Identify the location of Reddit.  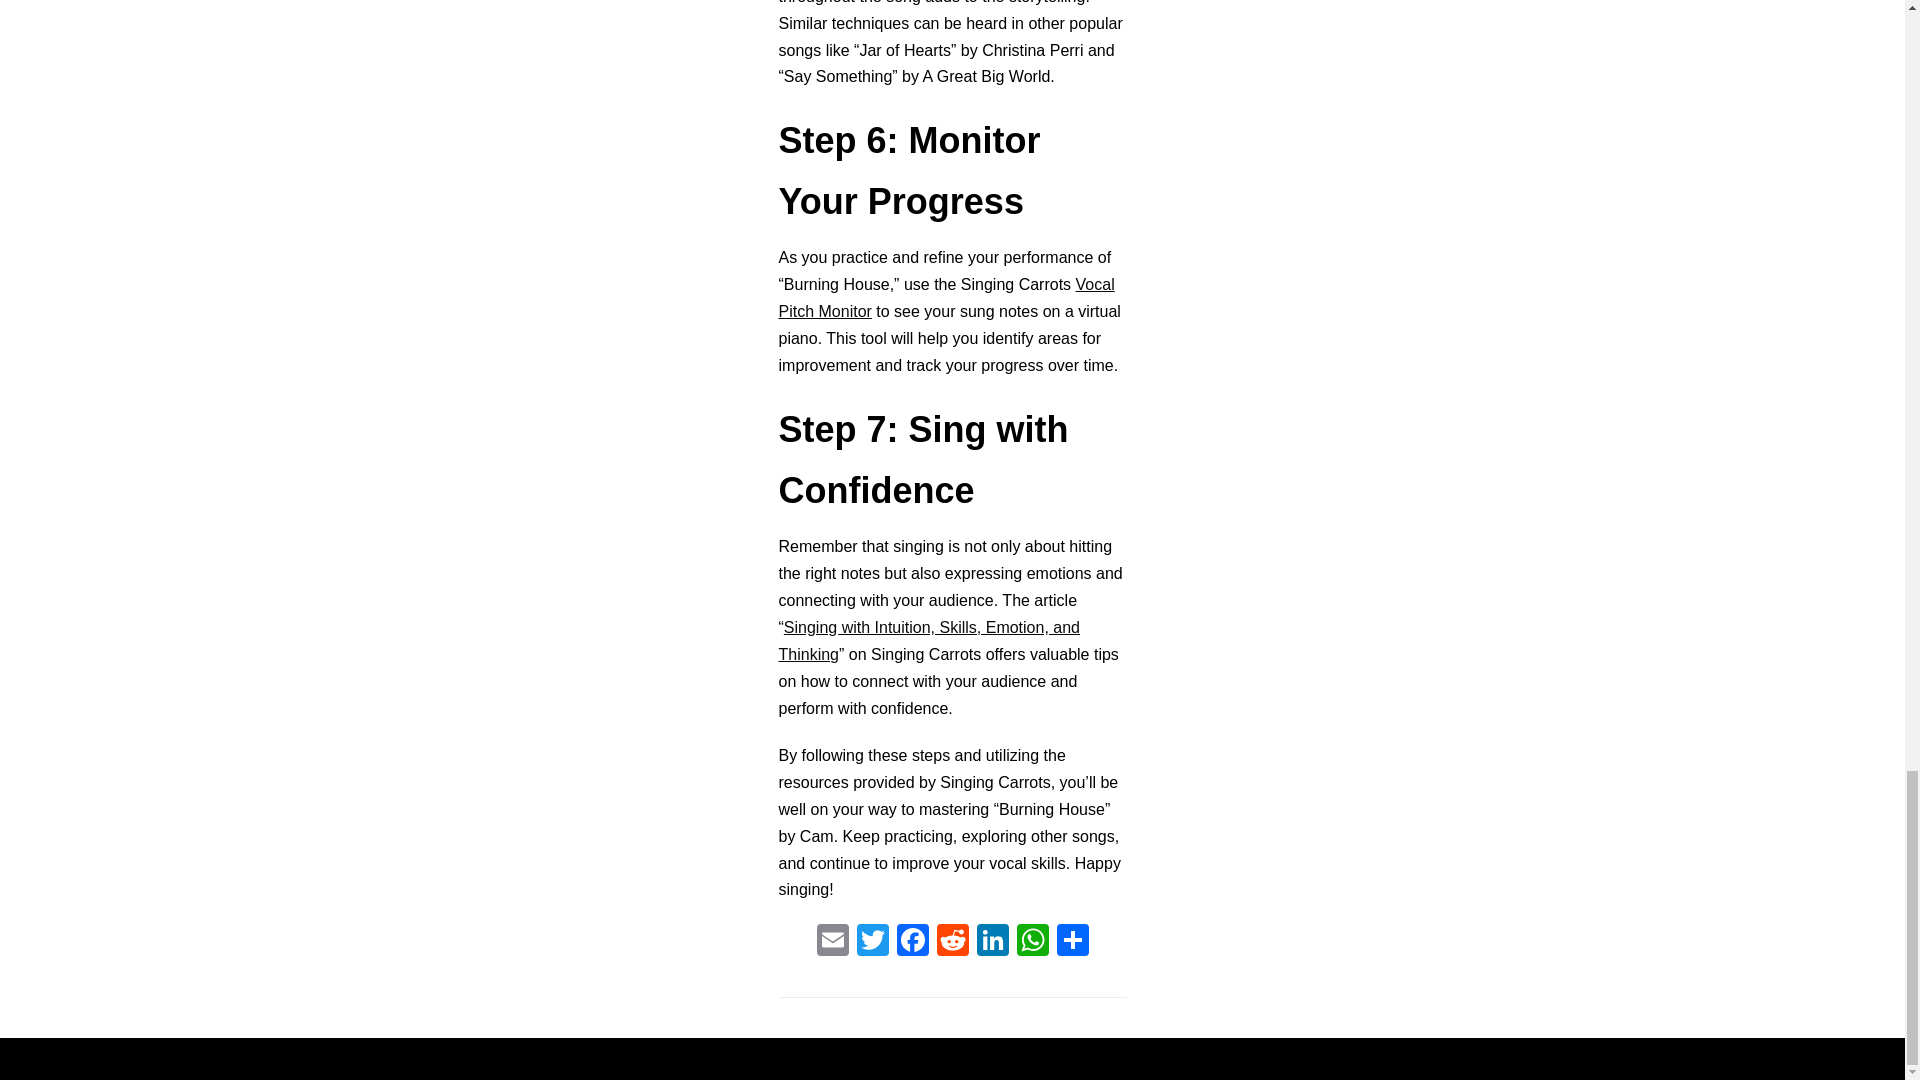
(951, 942).